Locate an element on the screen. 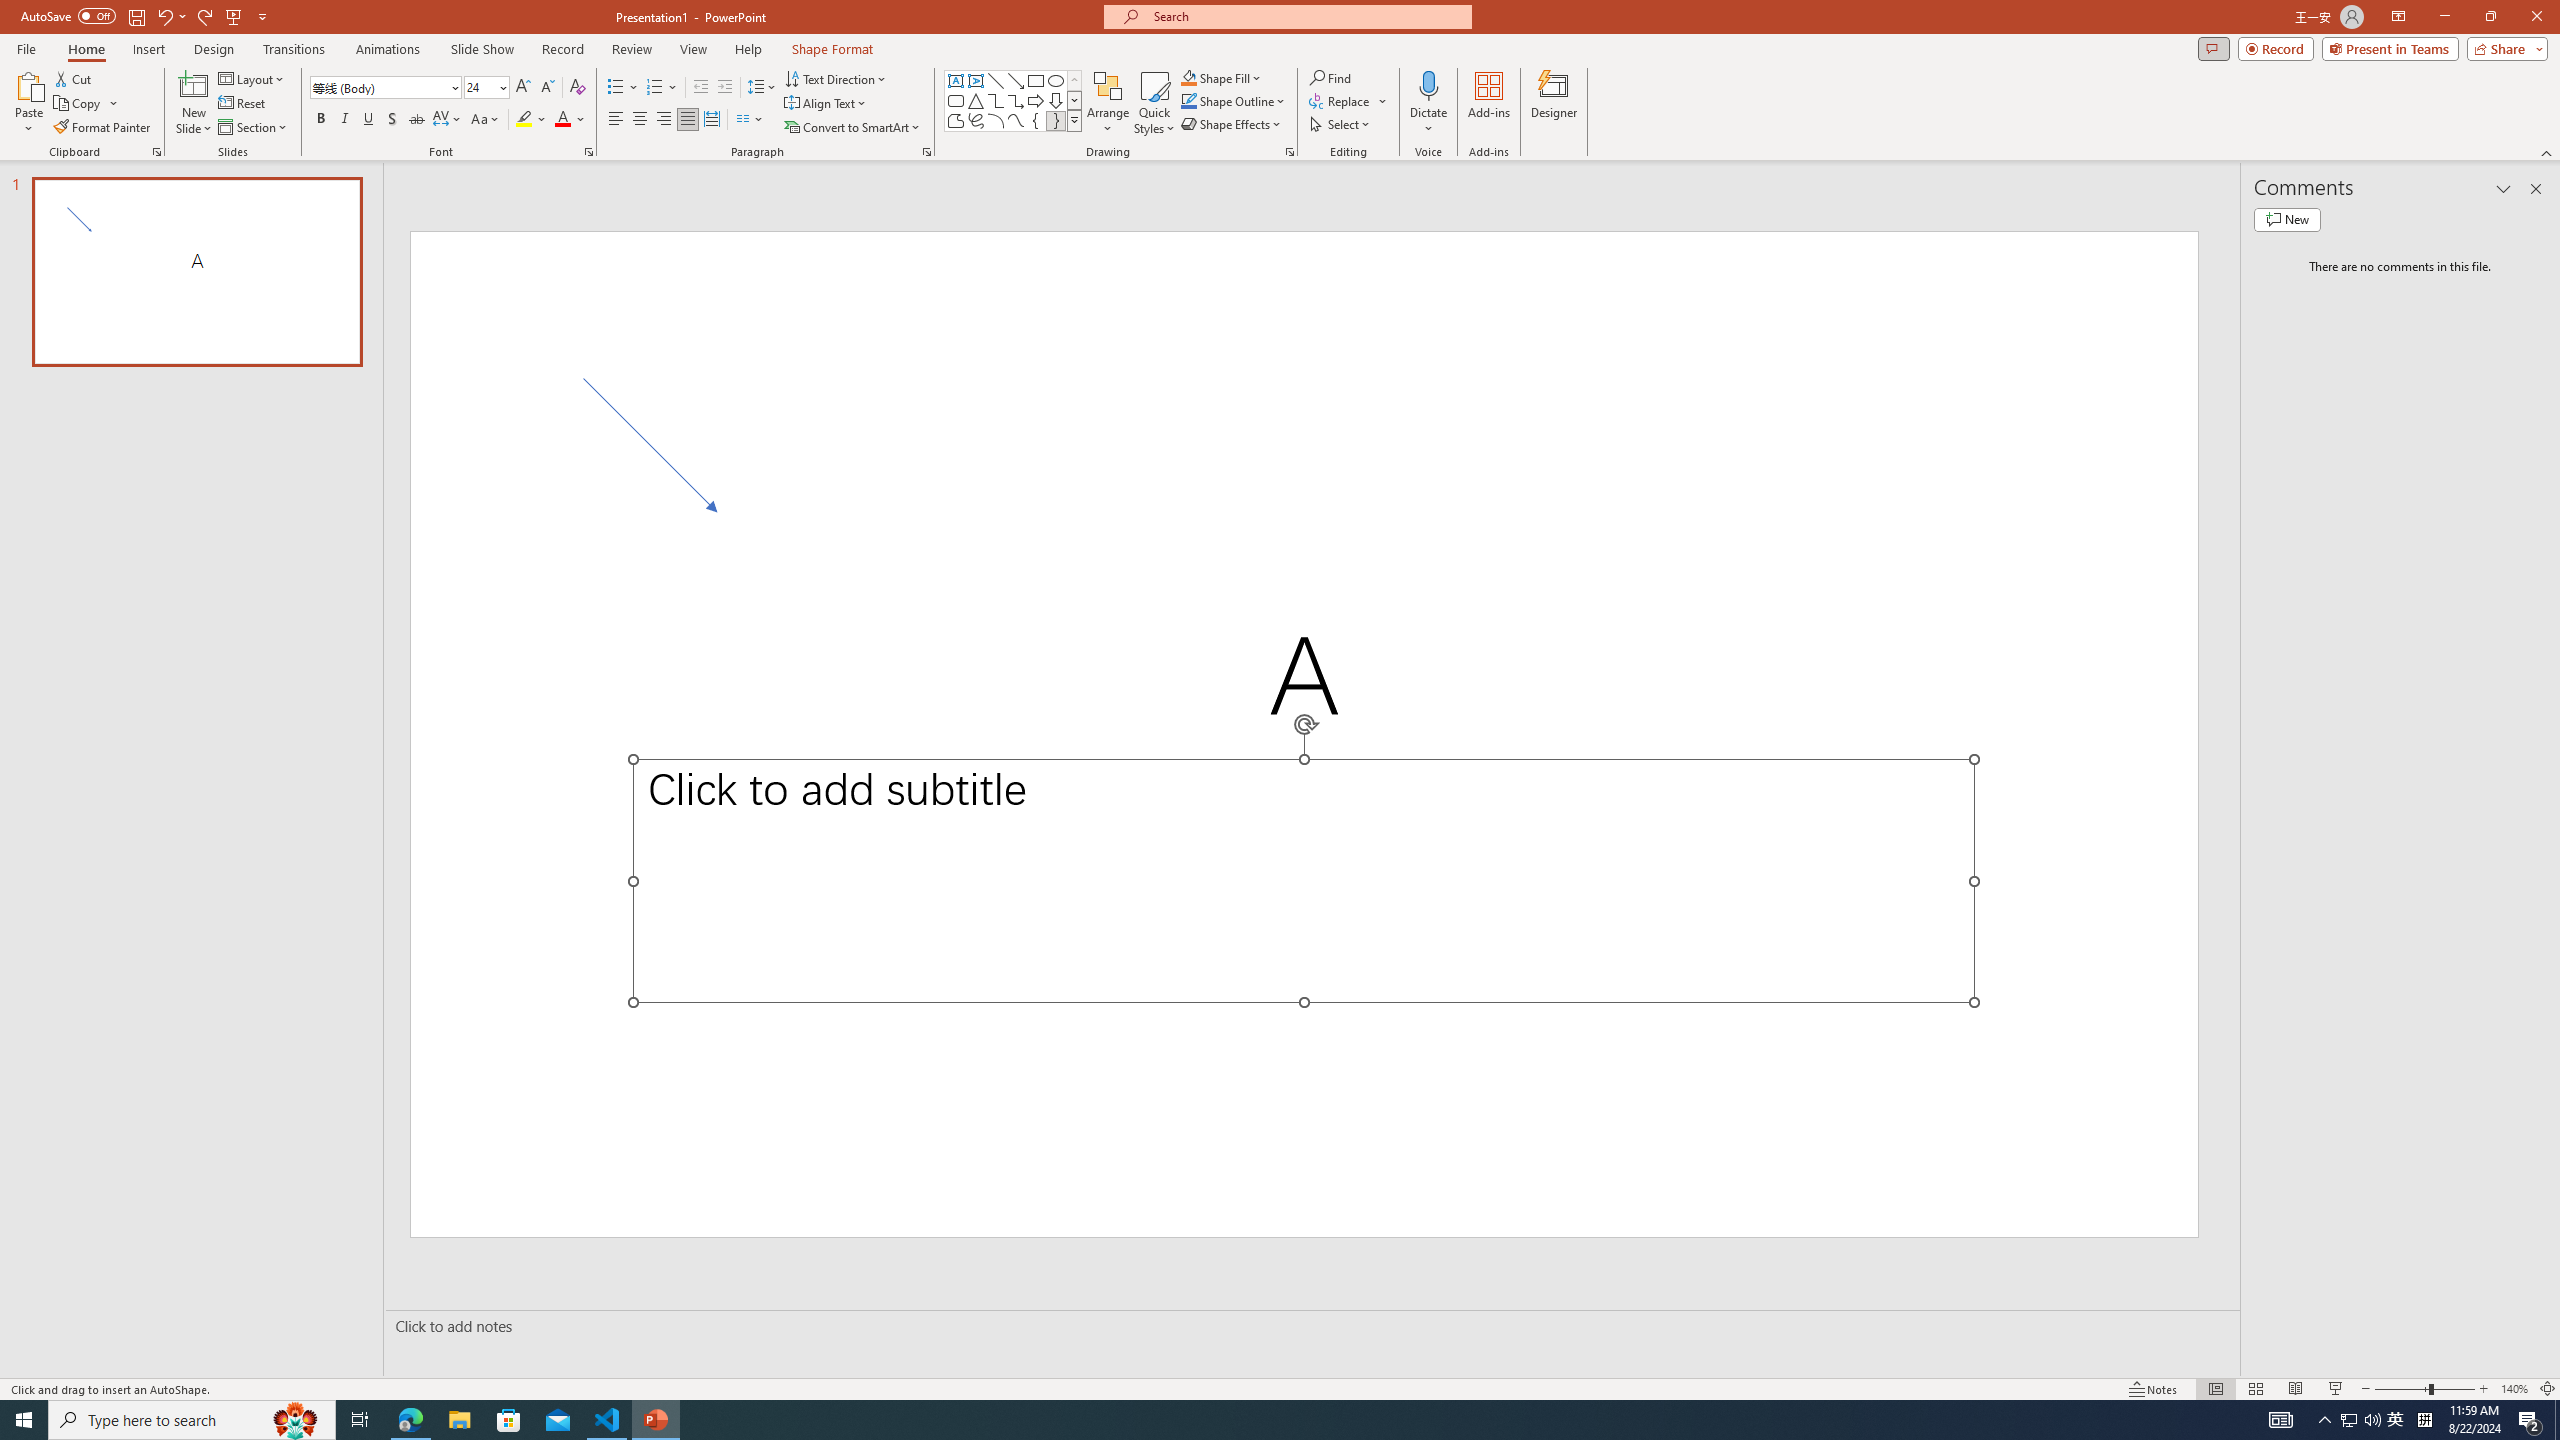 This screenshot has height=1440, width=2560. Shape Effects is located at coordinates (1232, 124).